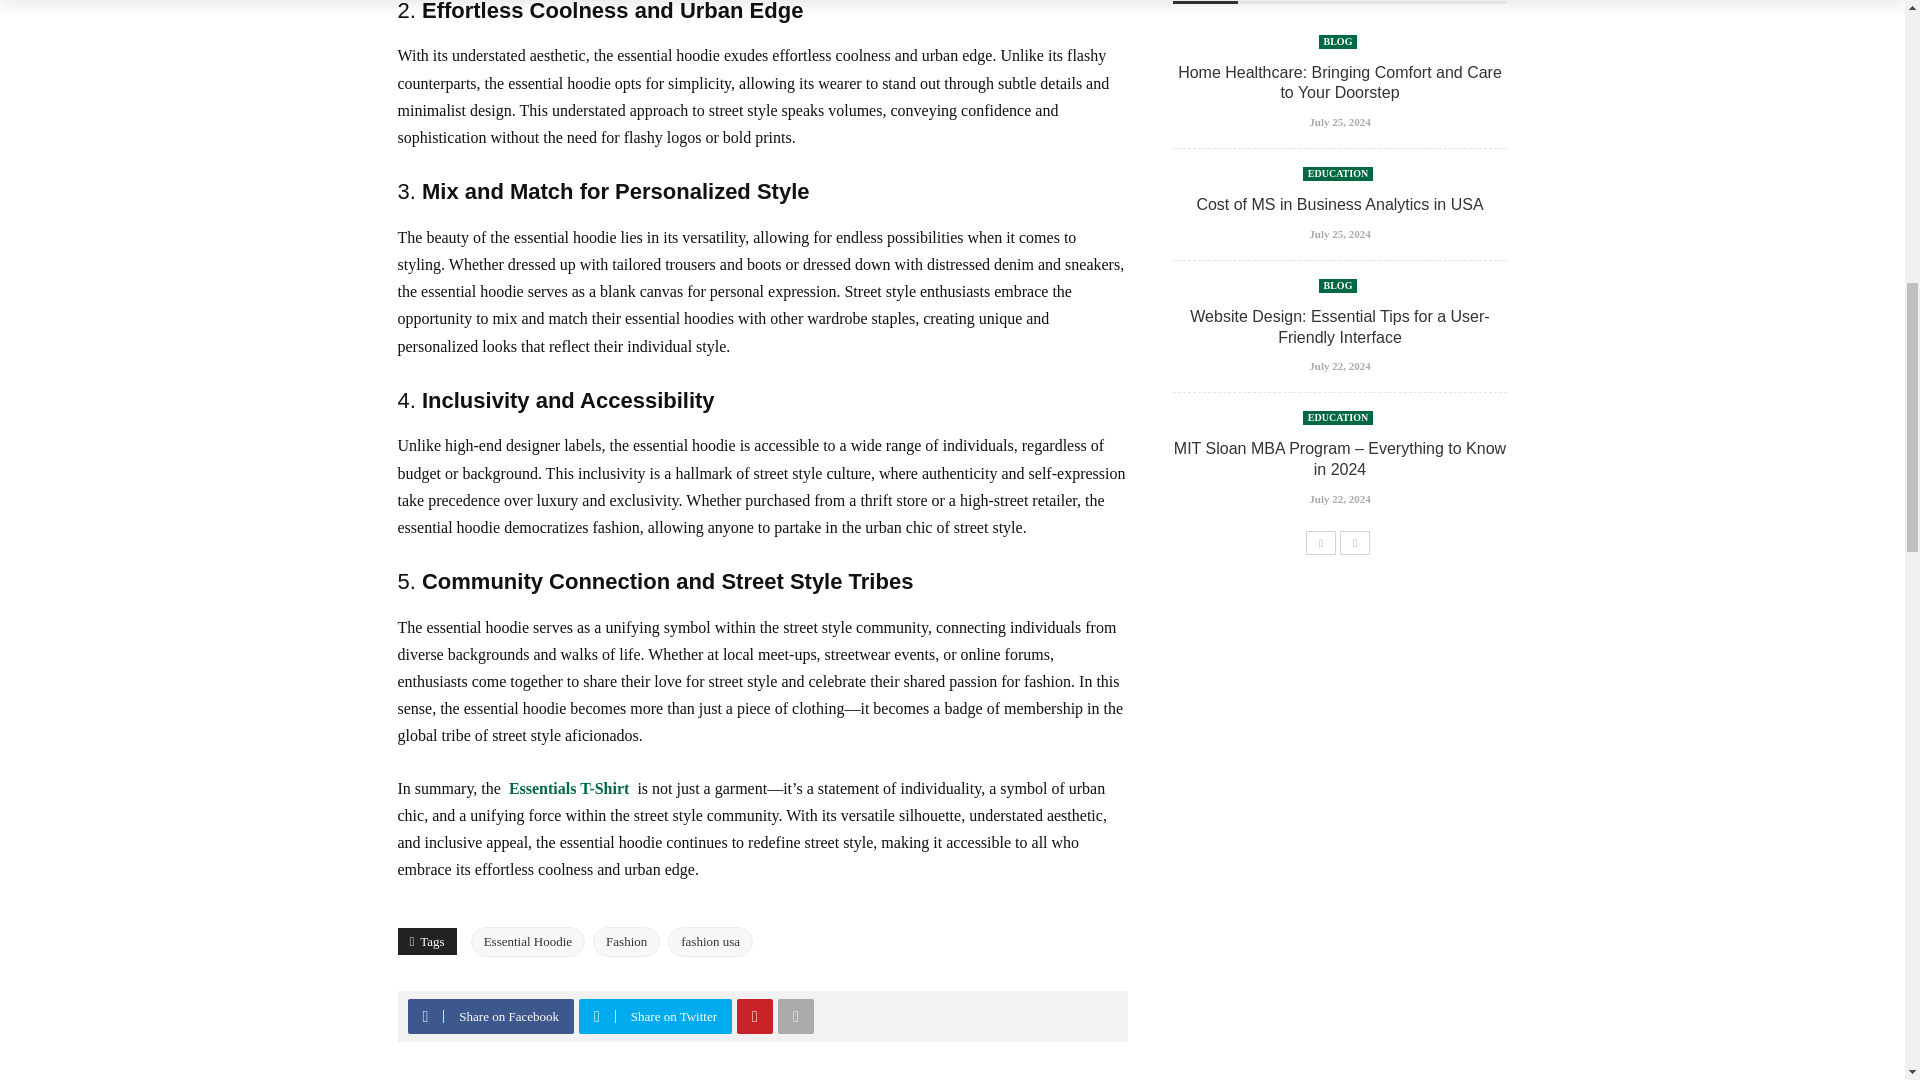 This screenshot has width=1920, height=1080. What do you see at coordinates (658, 1016) in the screenshot?
I see `Share on Twitter` at bounding box center [658, 1016].